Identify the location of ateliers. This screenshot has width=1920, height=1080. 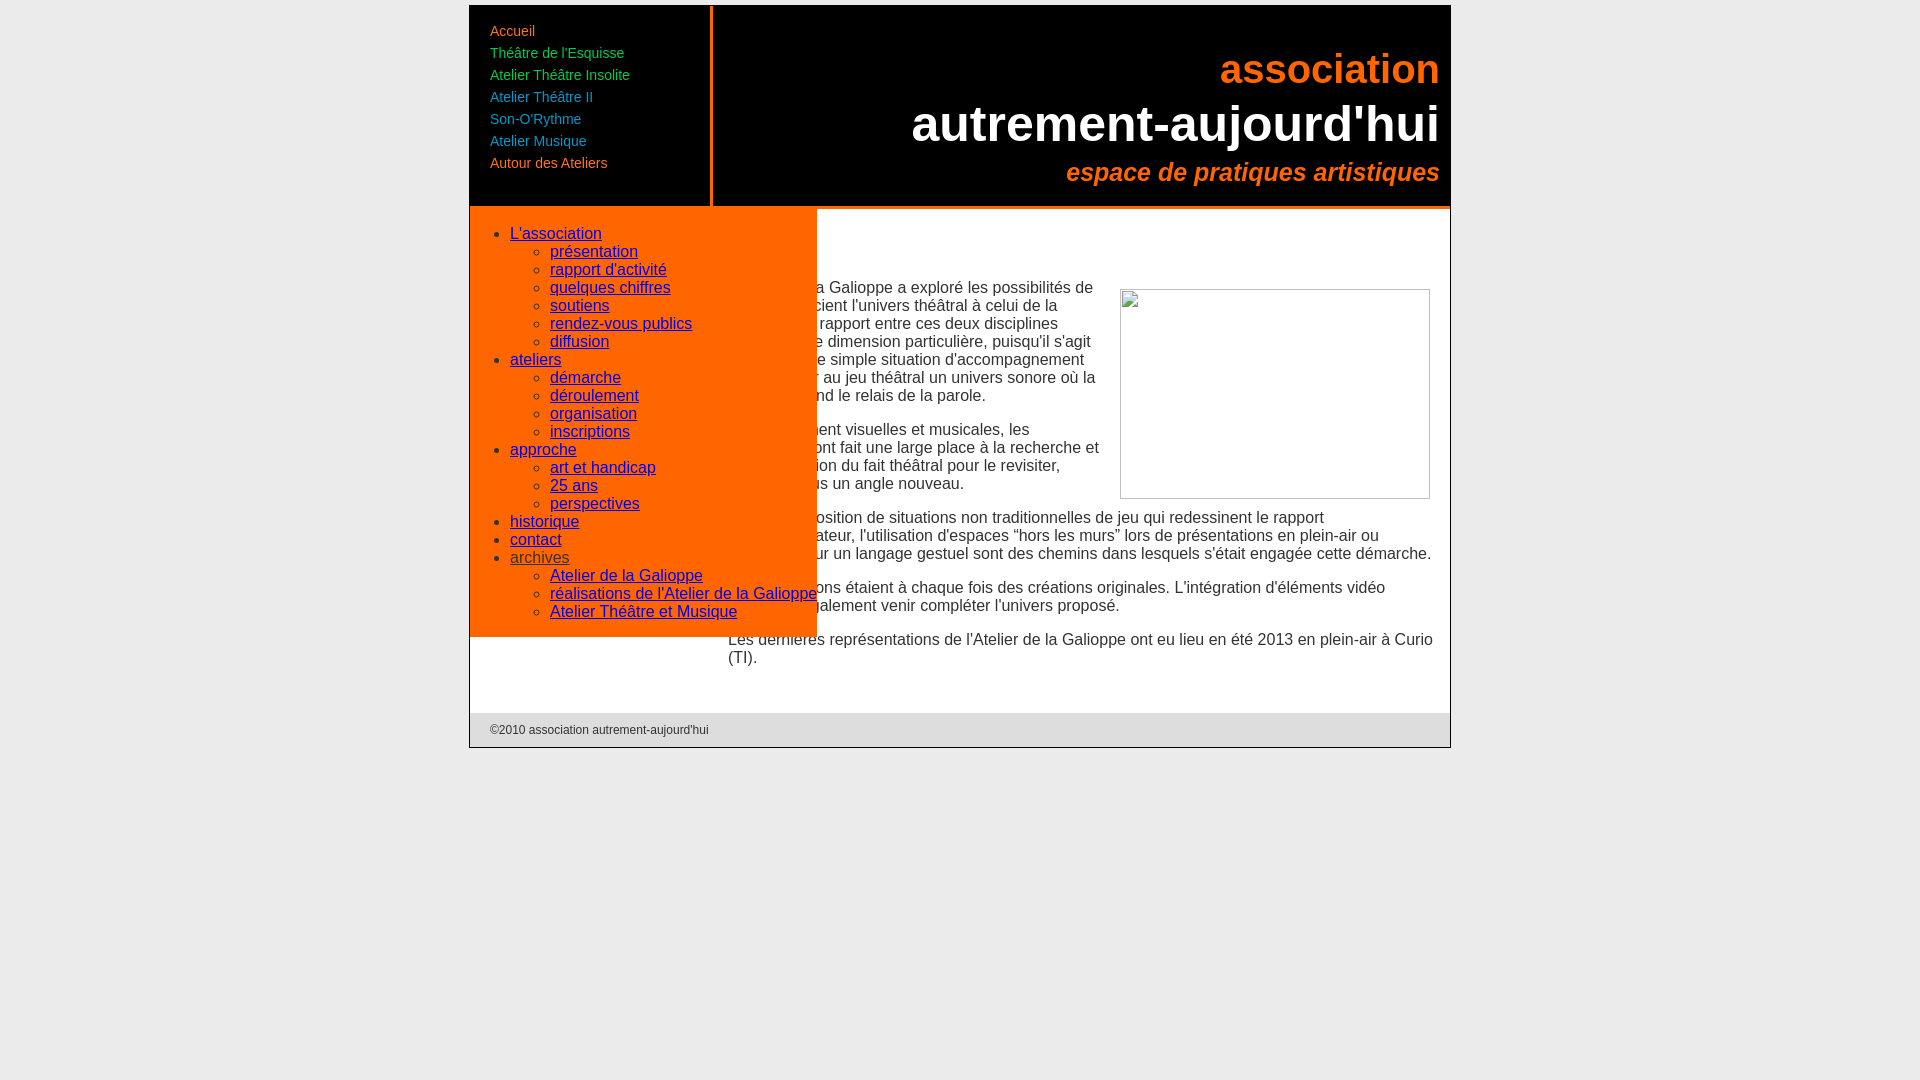
(536, 360).